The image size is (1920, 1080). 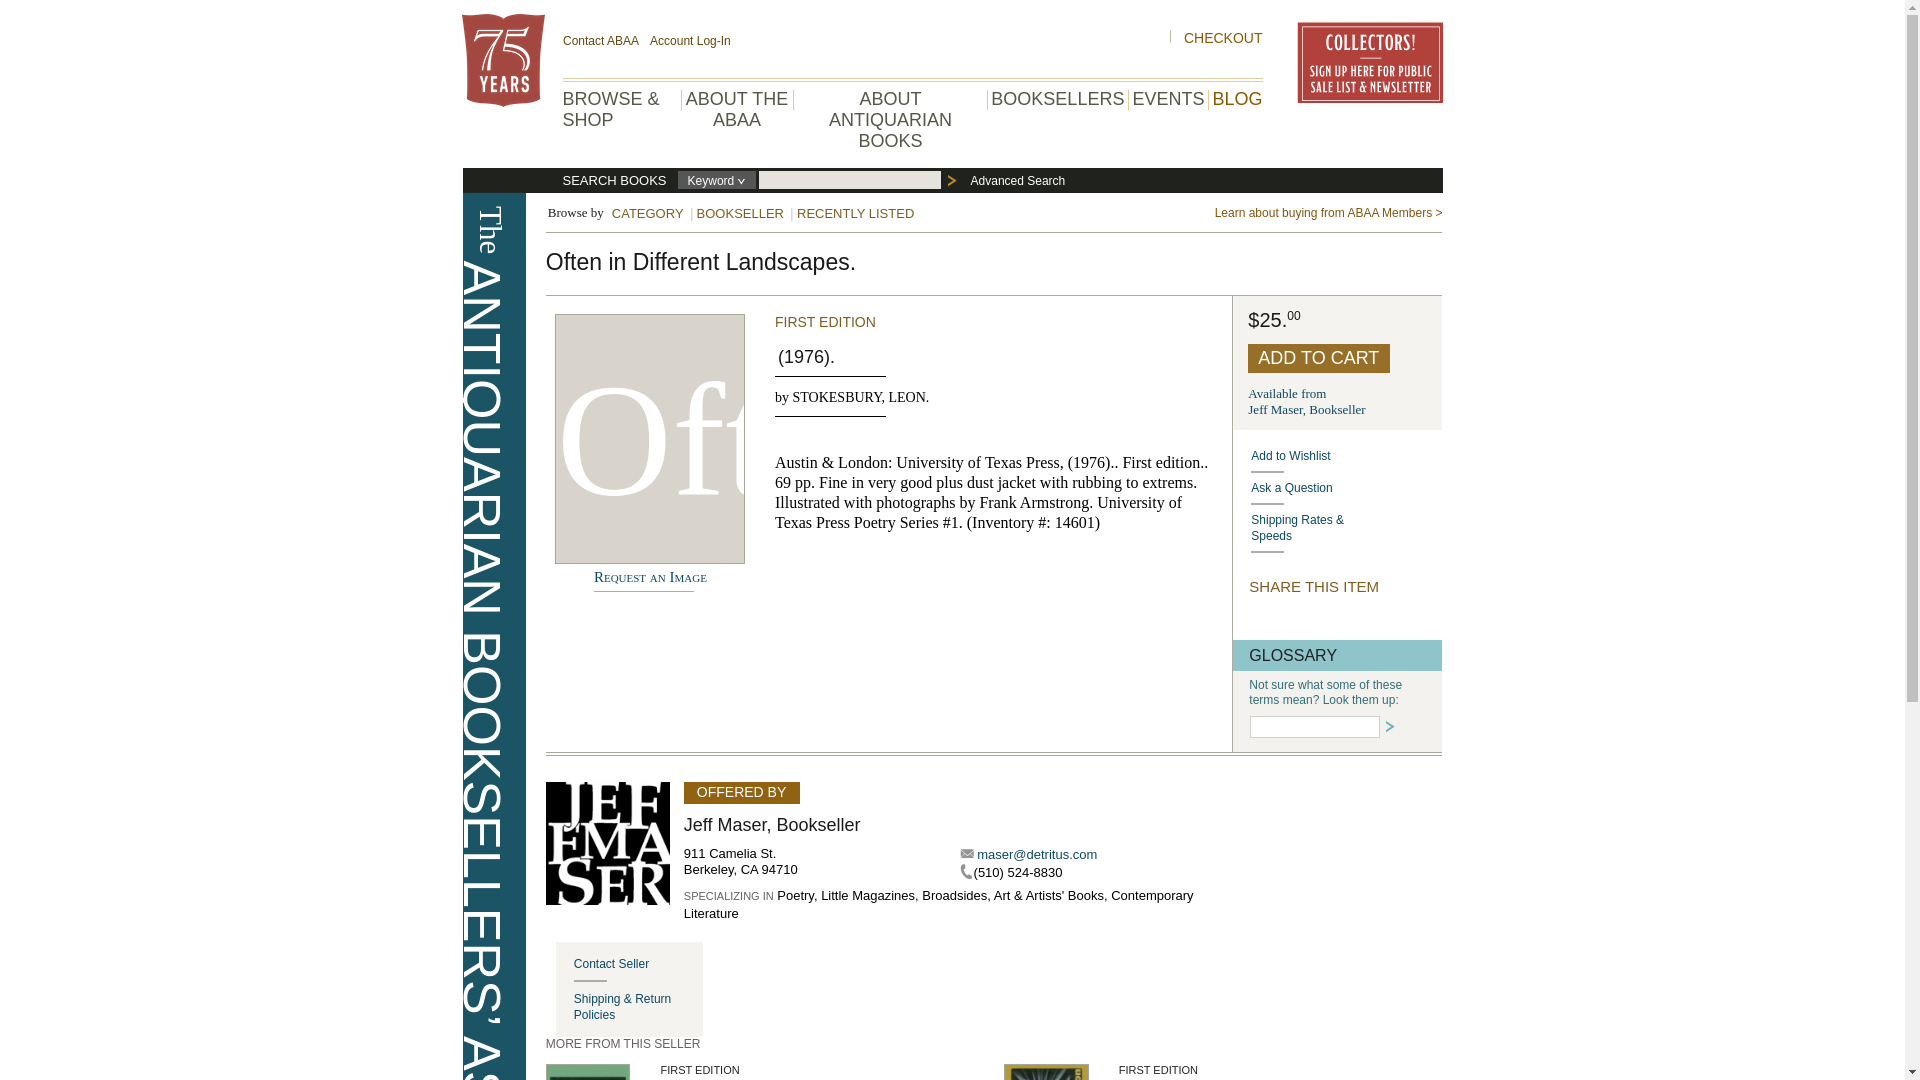 I want to click on Skip to main content, so click(x=1306, y=400).